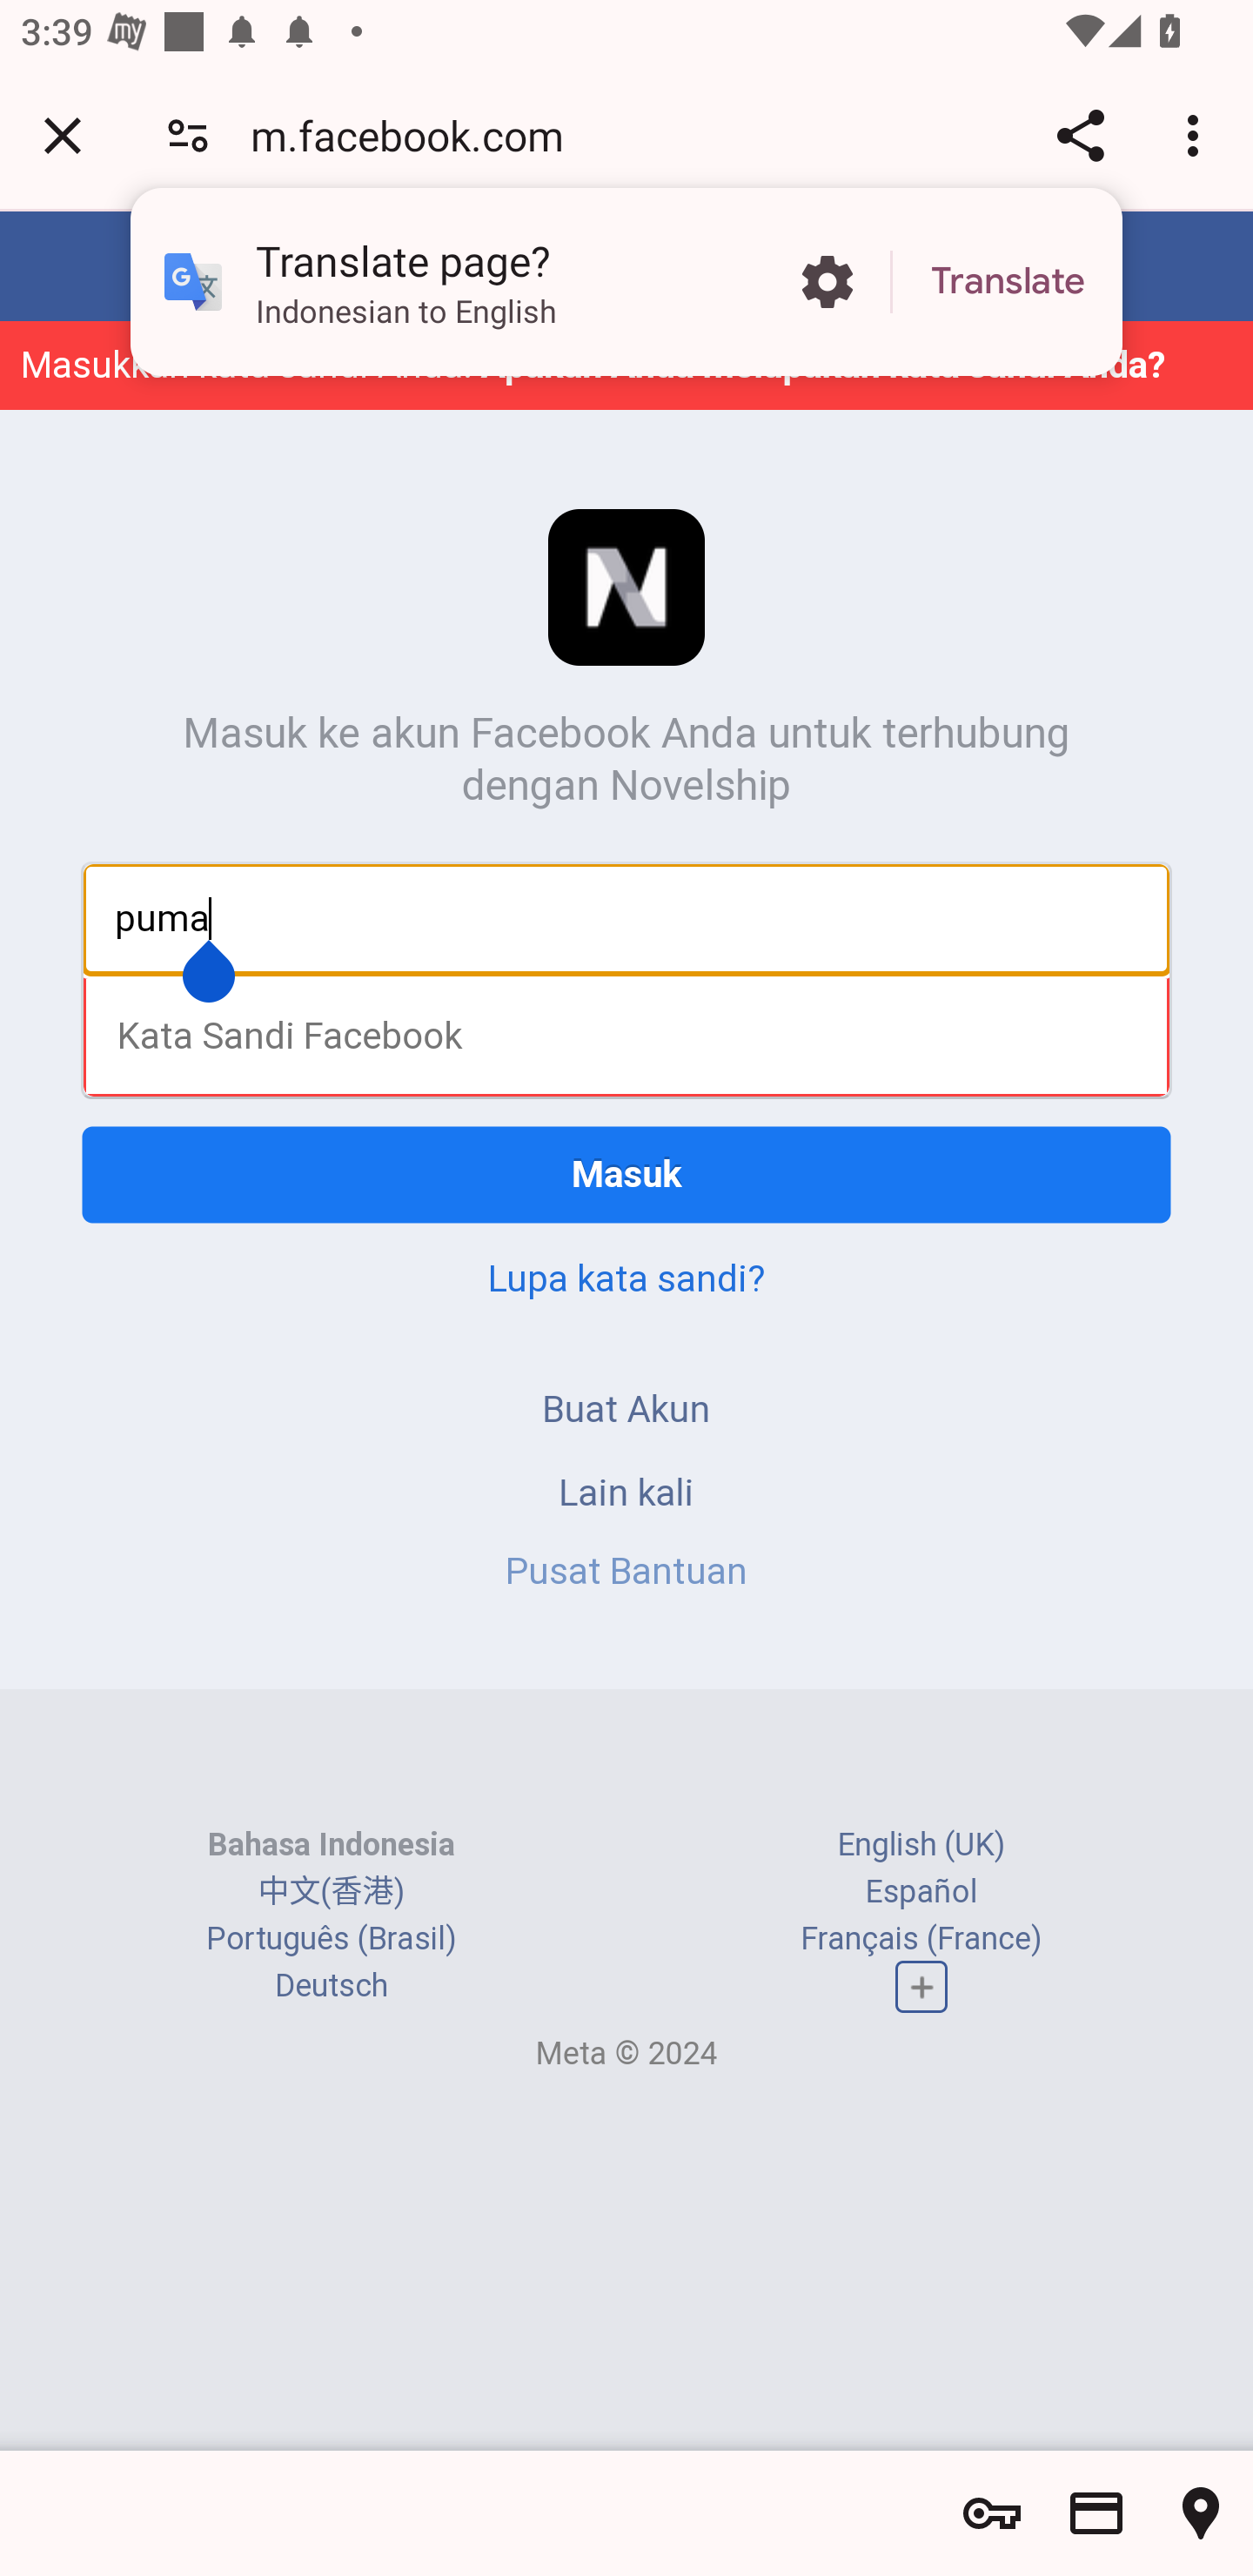 The width and height of the screenshot is (1253, 2576). I want to click on Pusat Bantuan, so click(626, 1570).